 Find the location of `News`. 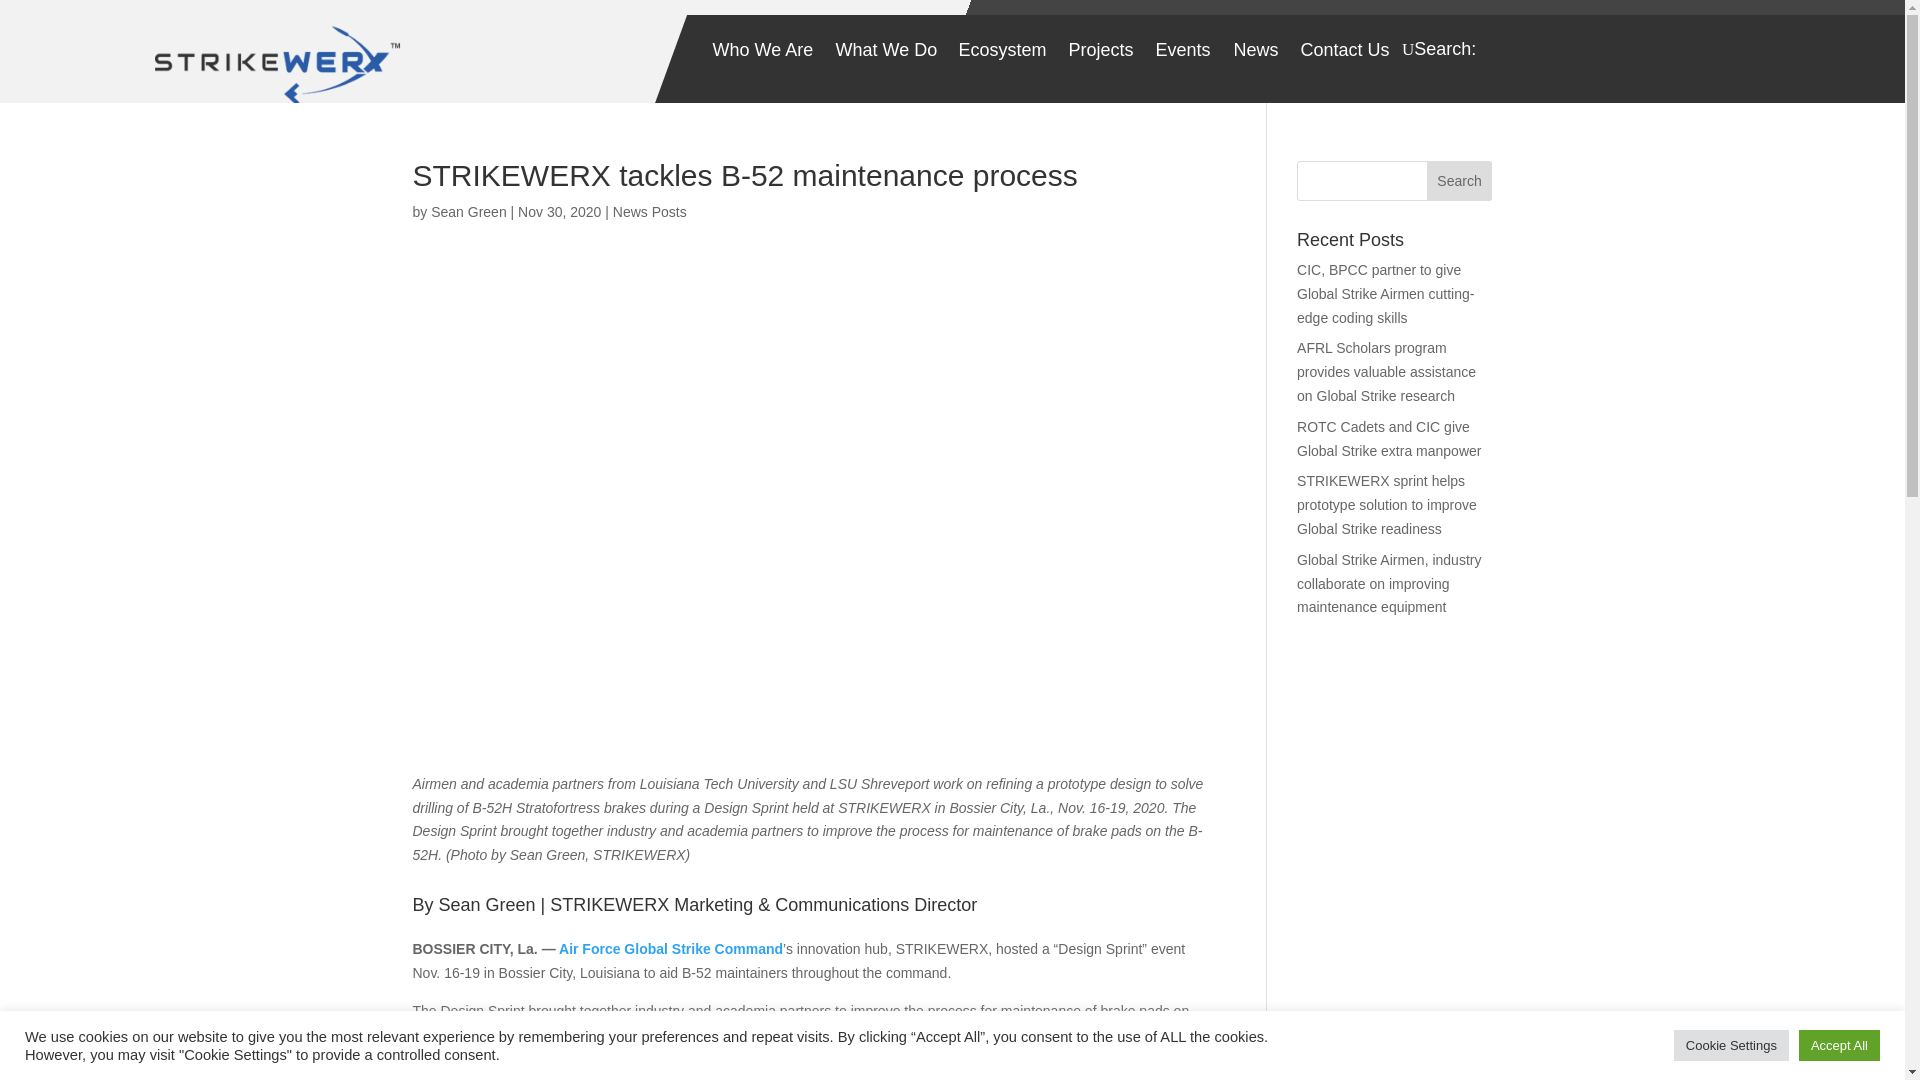

News is located at coordinates (1255, 54).